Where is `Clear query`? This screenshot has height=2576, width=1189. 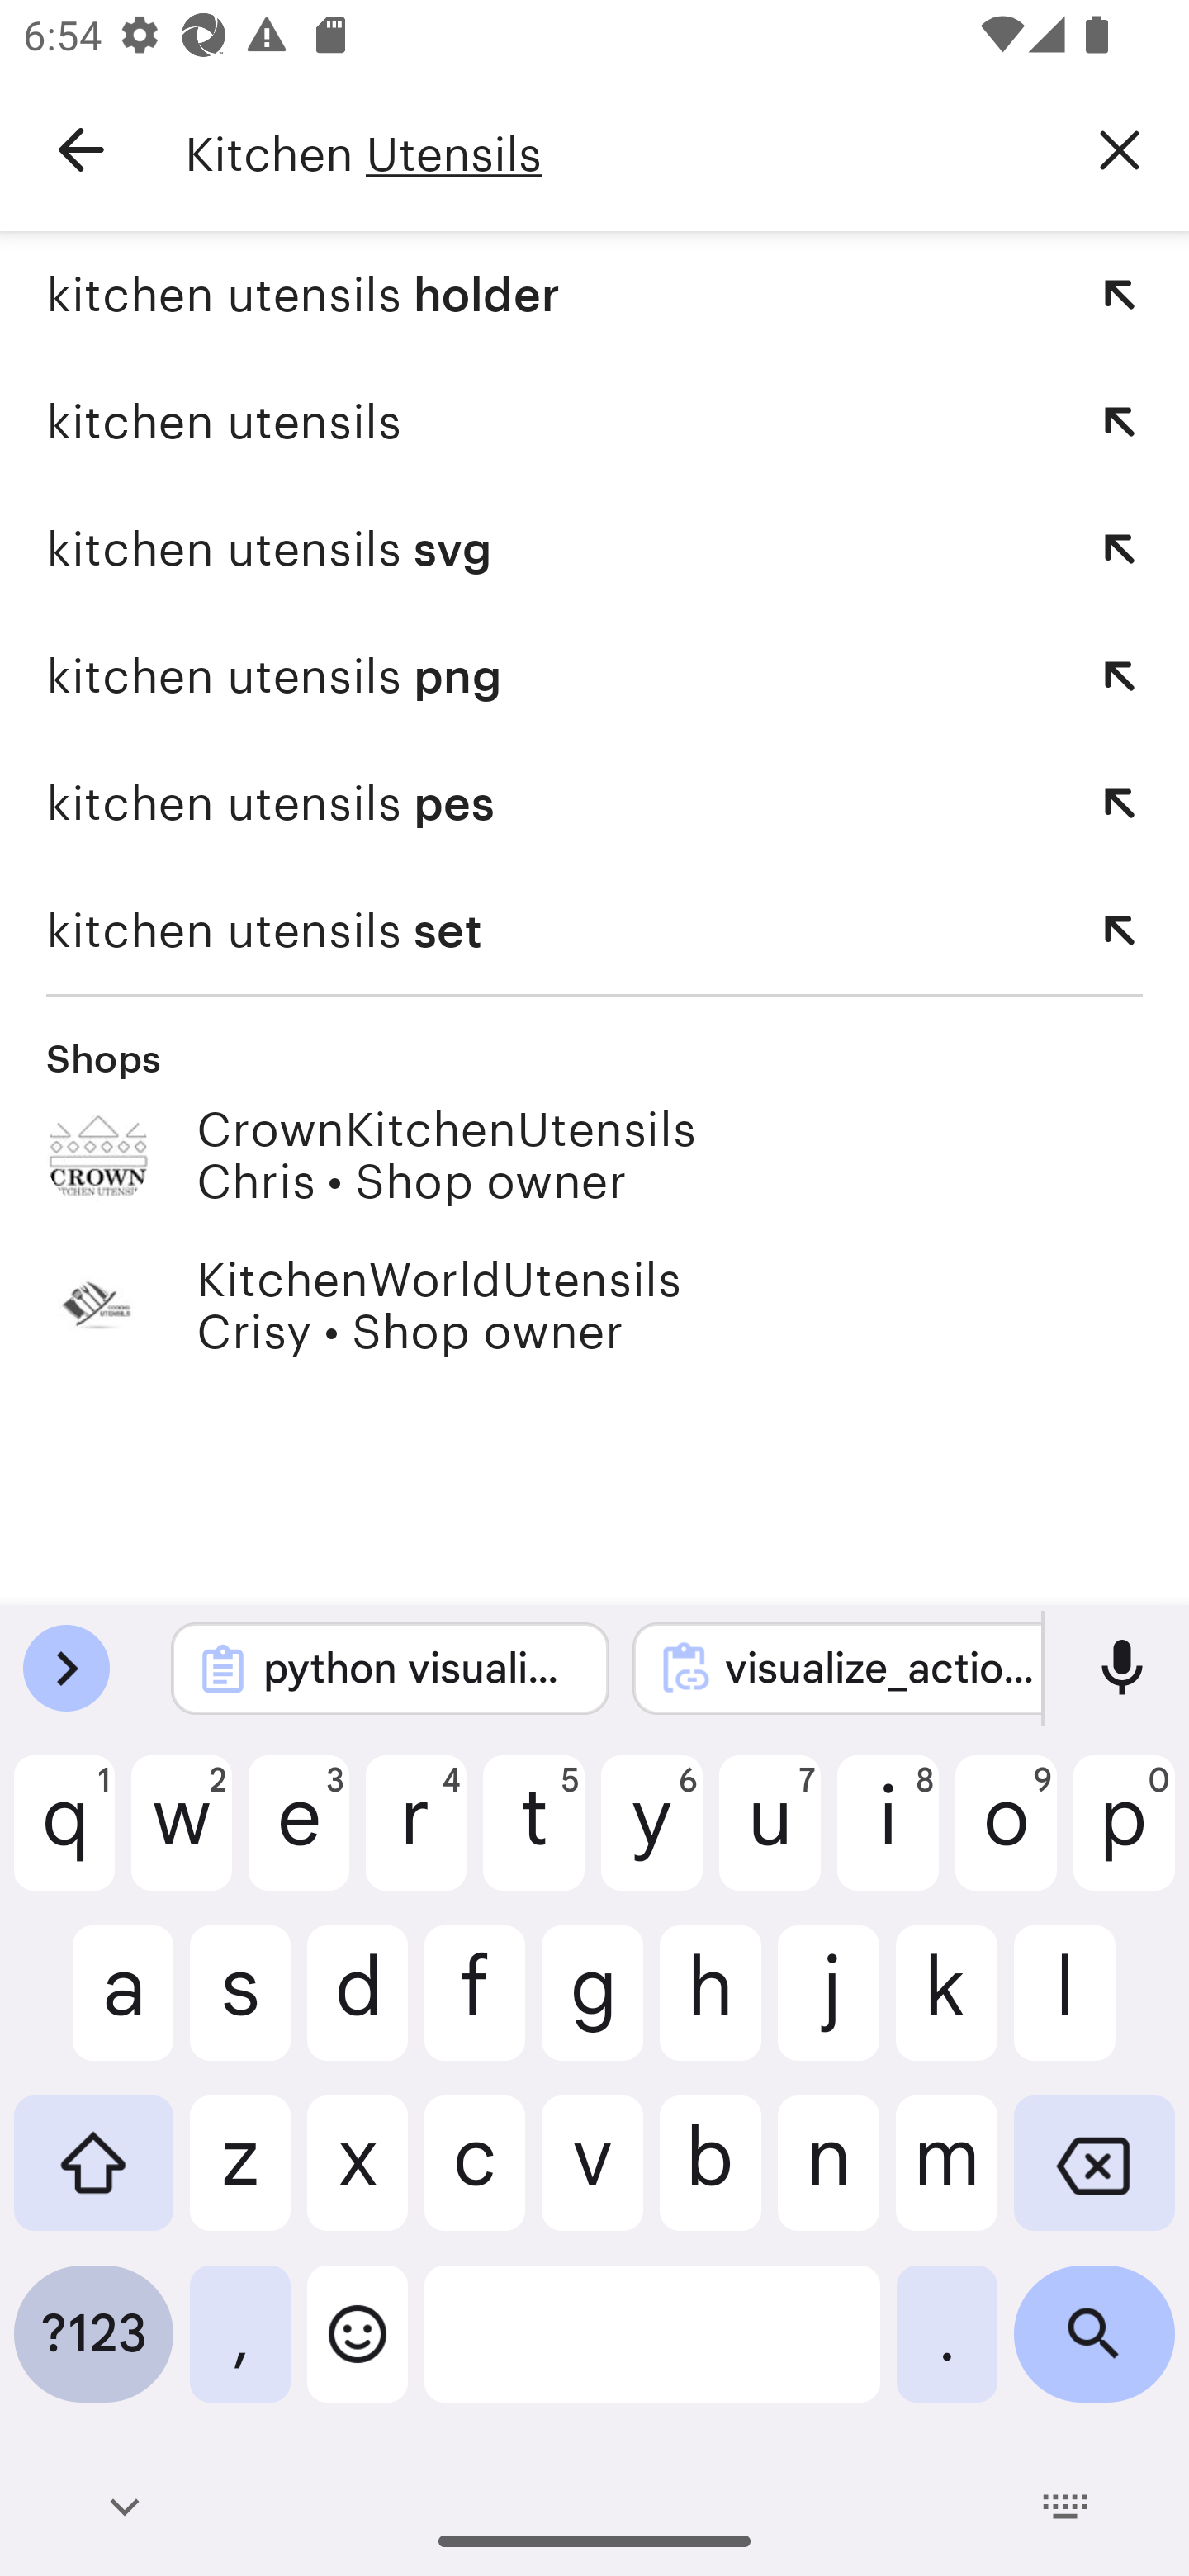
Clear query is located at coordinates (1120, 149).